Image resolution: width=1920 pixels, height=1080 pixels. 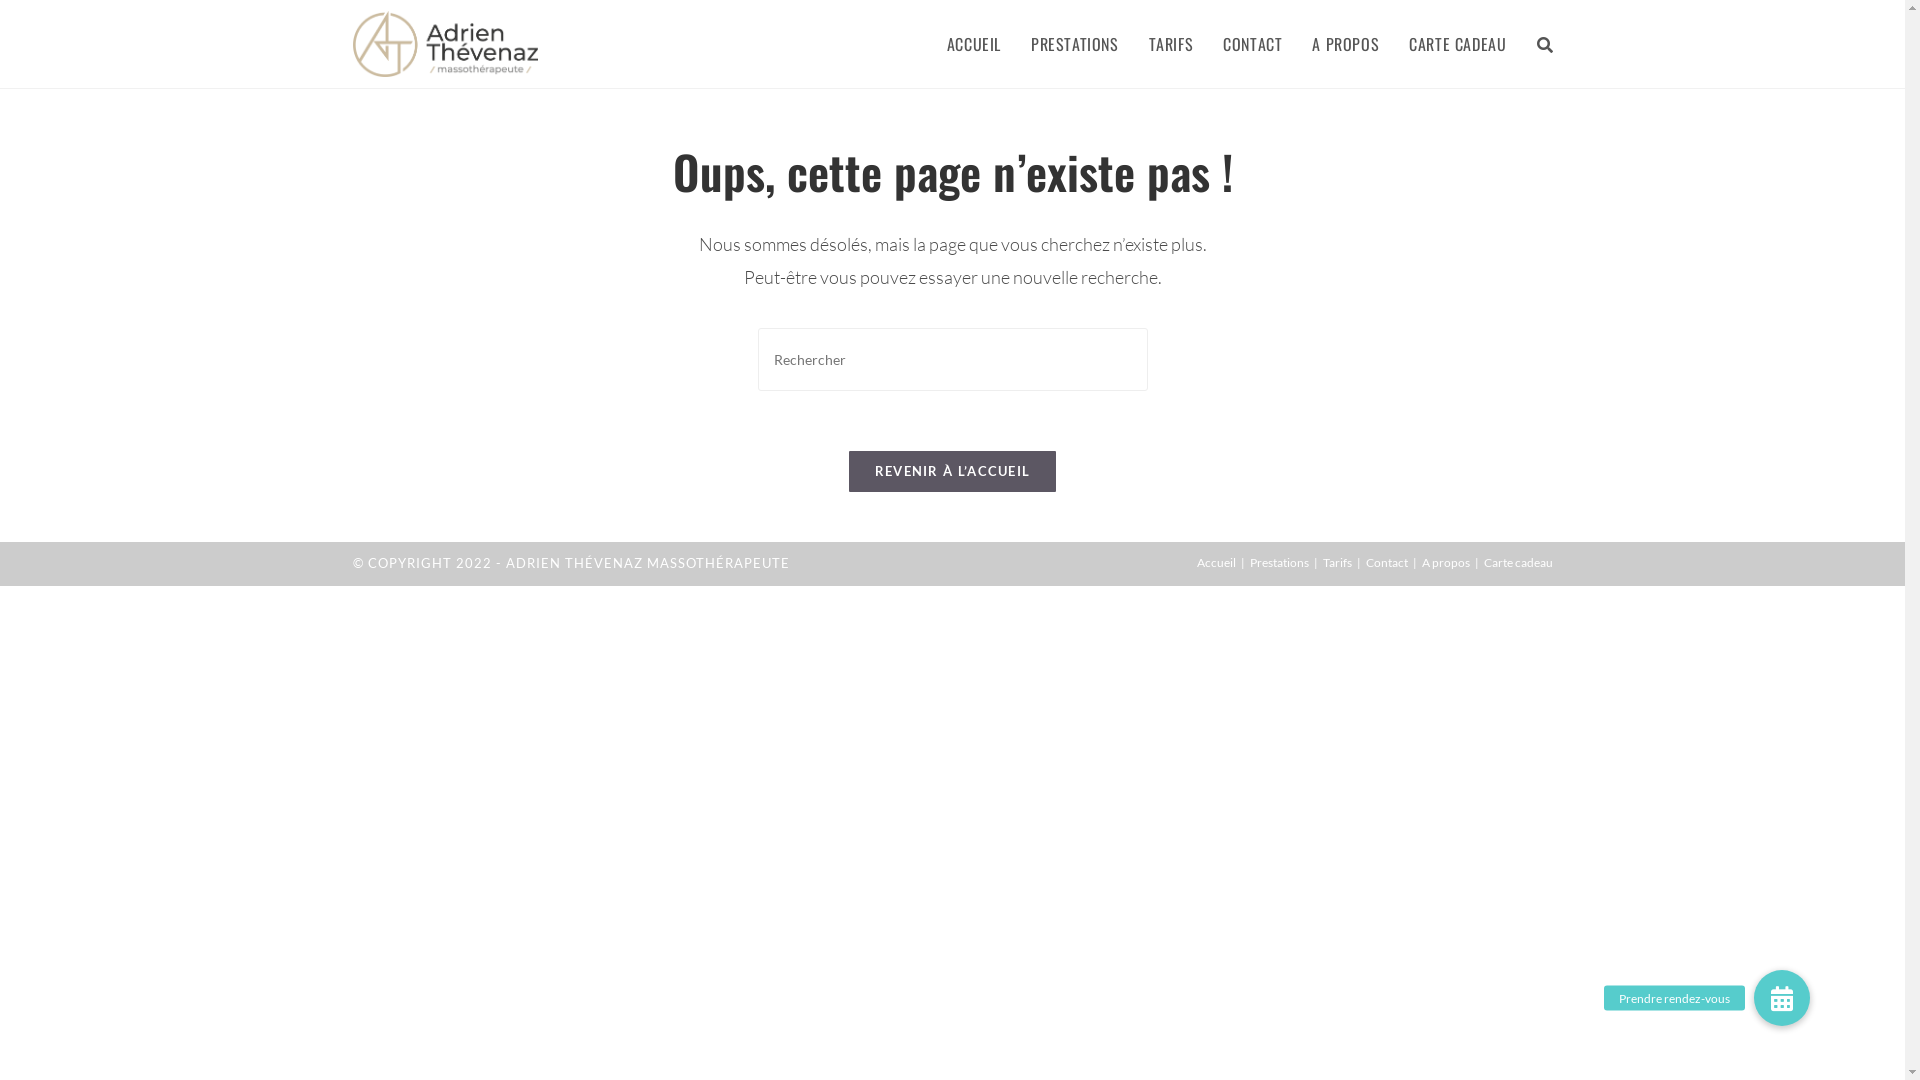 What do you see at coordinates (974, 44) in the screenshot?
I see `ACCUEIL` at bounding box center [974, 44].